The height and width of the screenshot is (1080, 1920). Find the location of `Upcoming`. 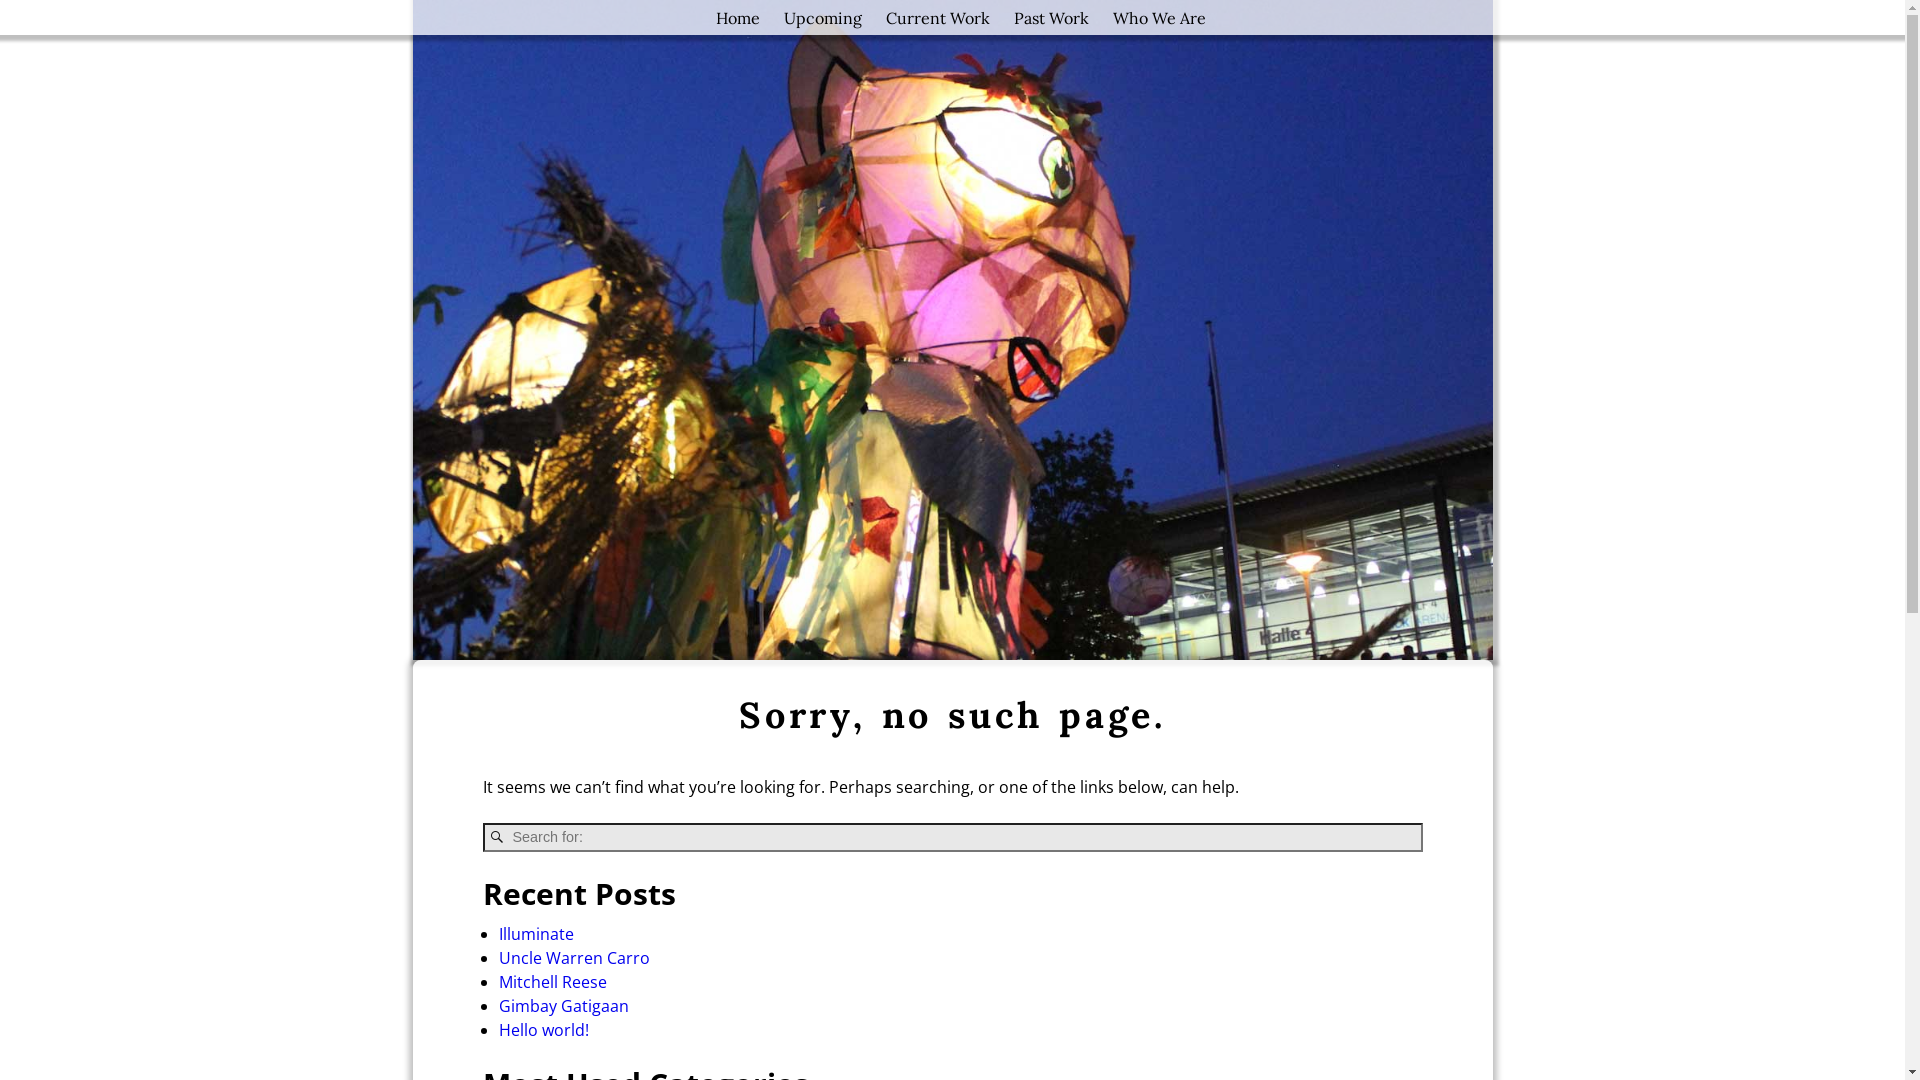

Upcoming is located at coordinates (823, 18).